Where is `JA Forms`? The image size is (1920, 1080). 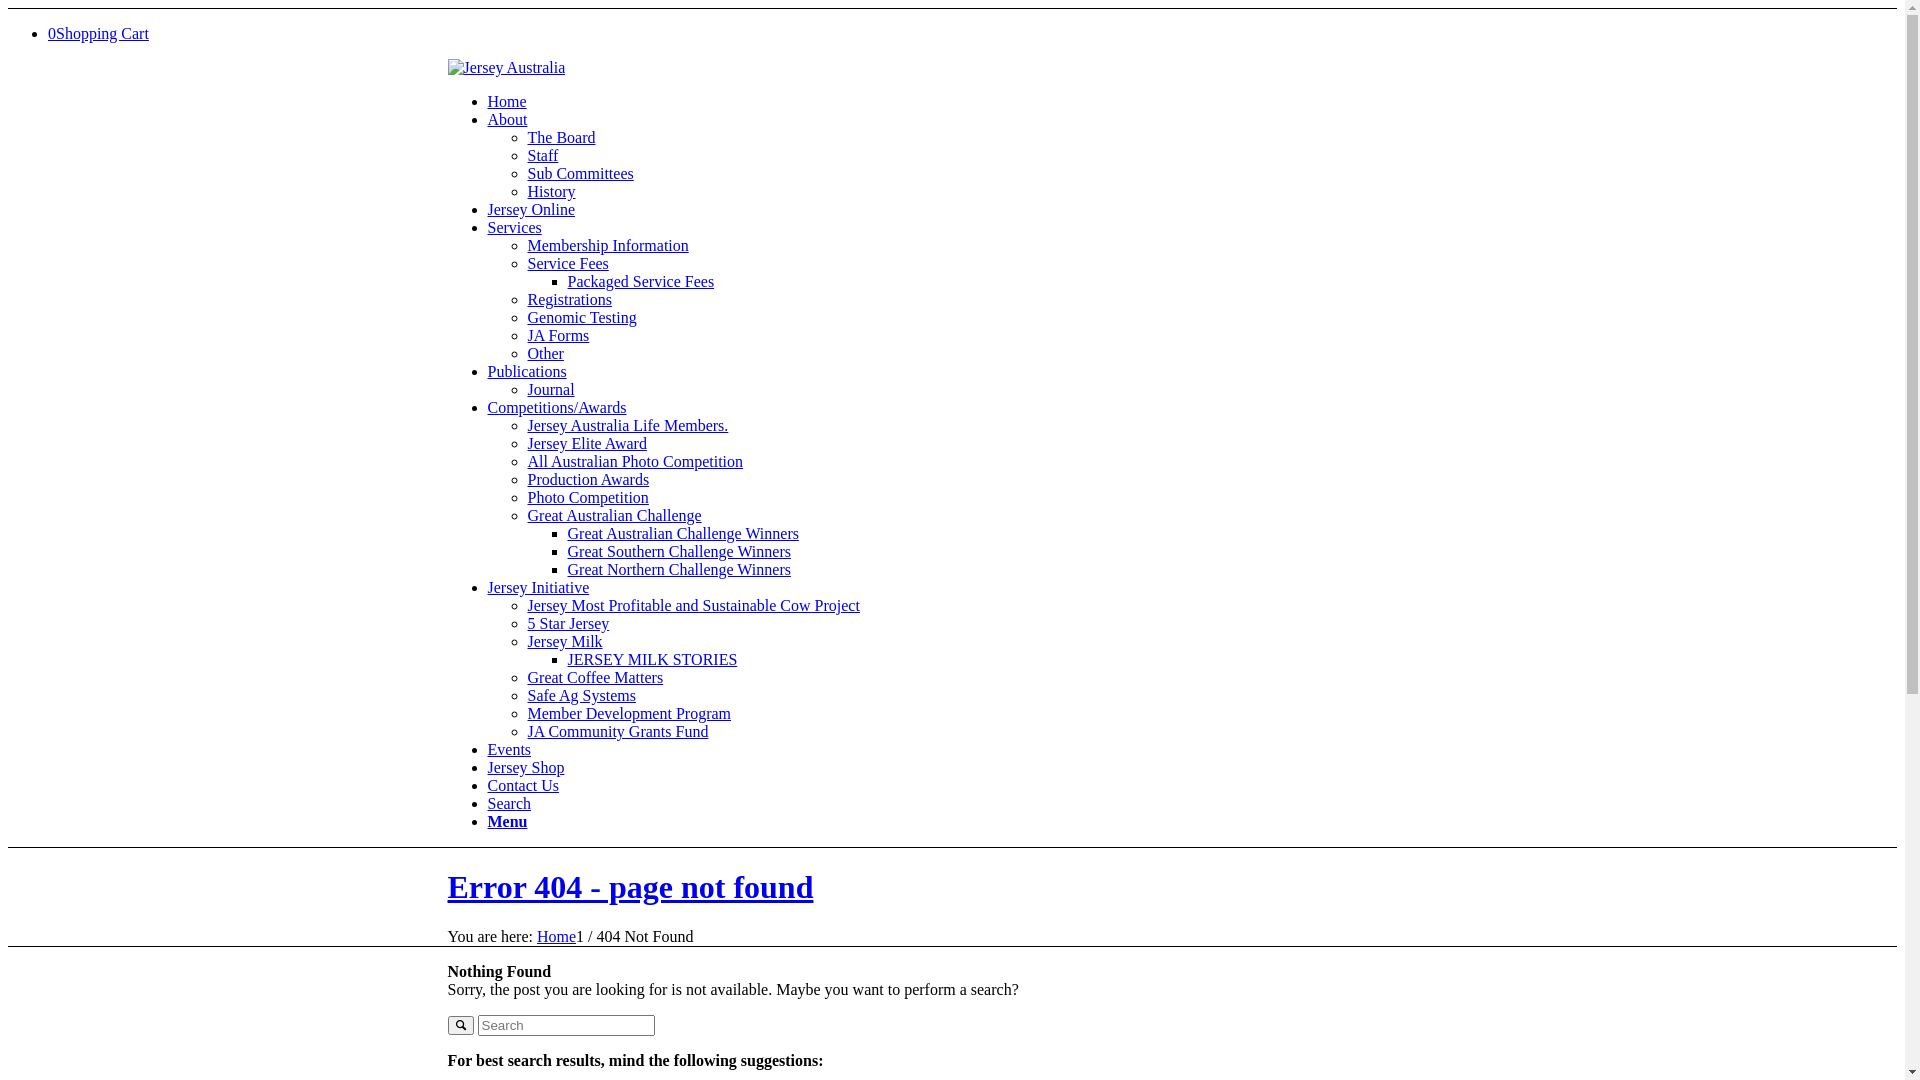
JA Forms is located at coordinates (559, 336).